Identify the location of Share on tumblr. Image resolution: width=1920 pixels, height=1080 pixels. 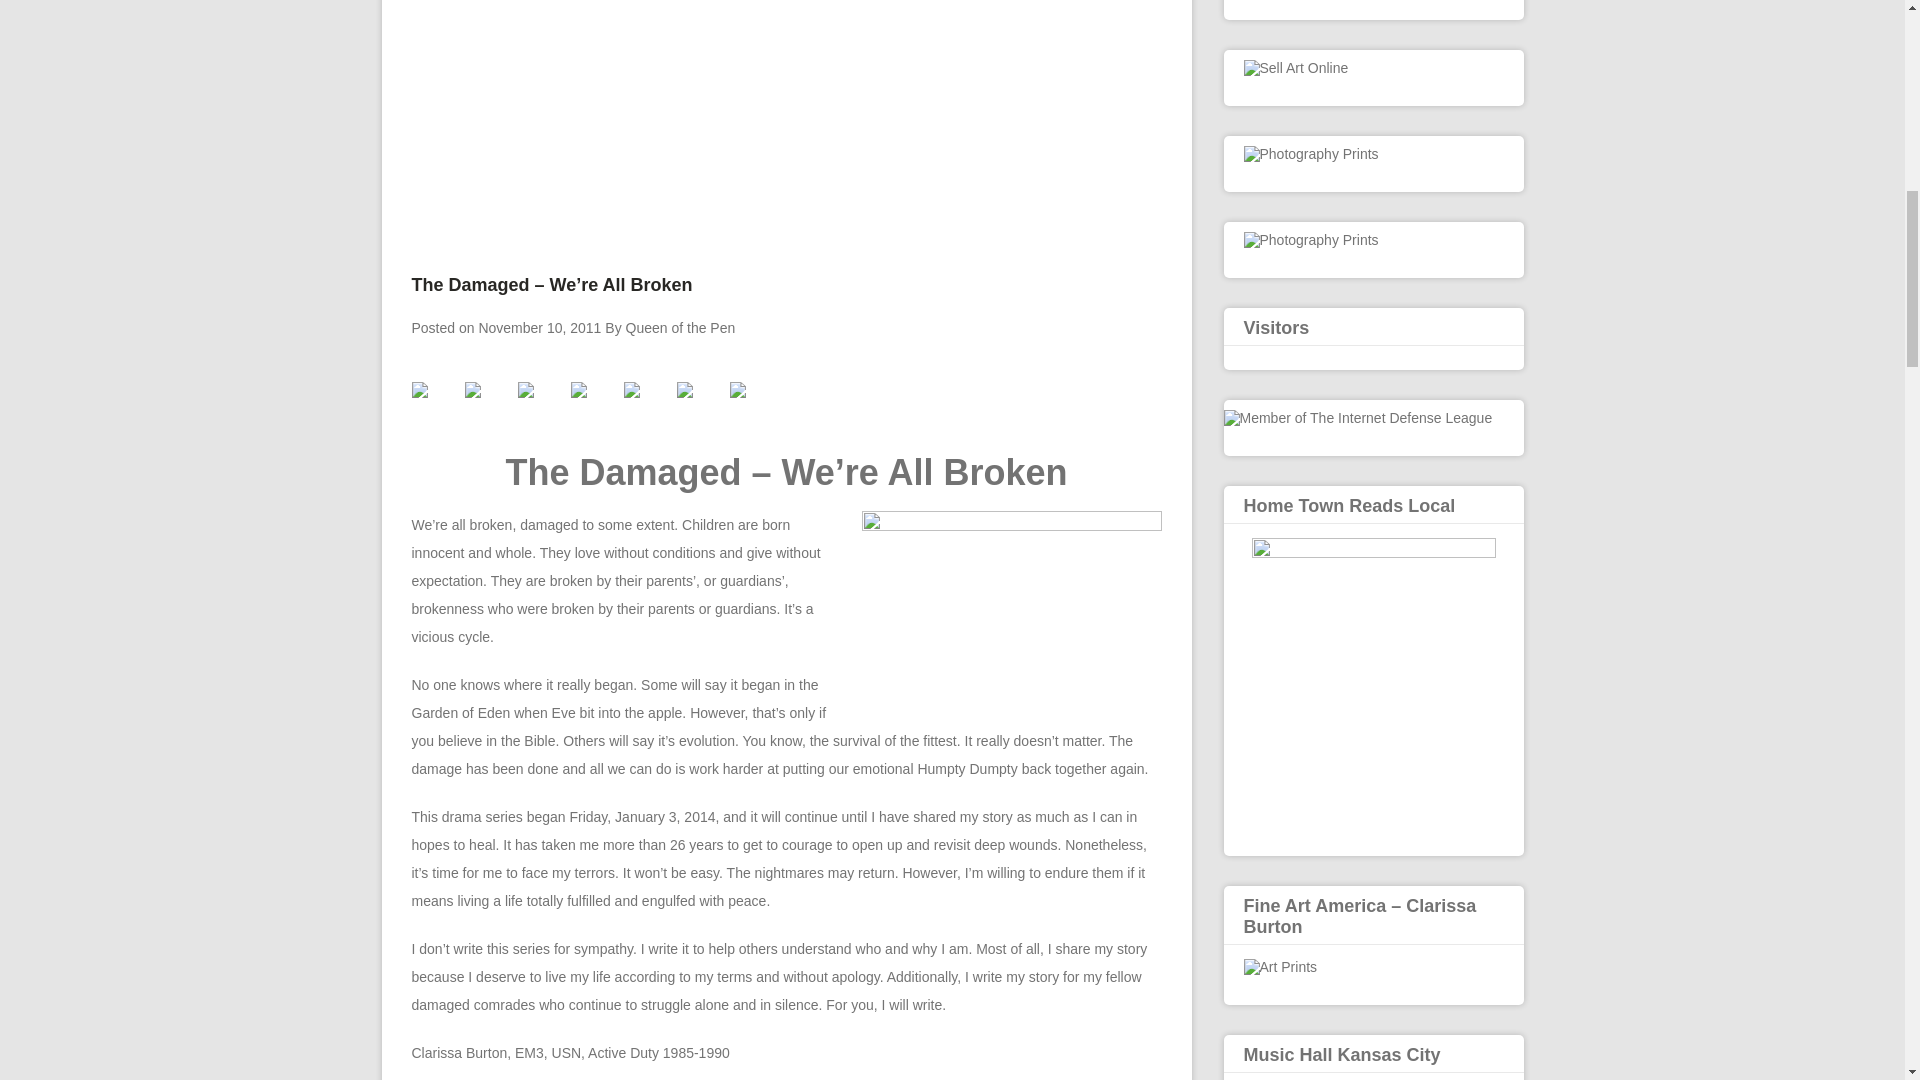
(683, 390).